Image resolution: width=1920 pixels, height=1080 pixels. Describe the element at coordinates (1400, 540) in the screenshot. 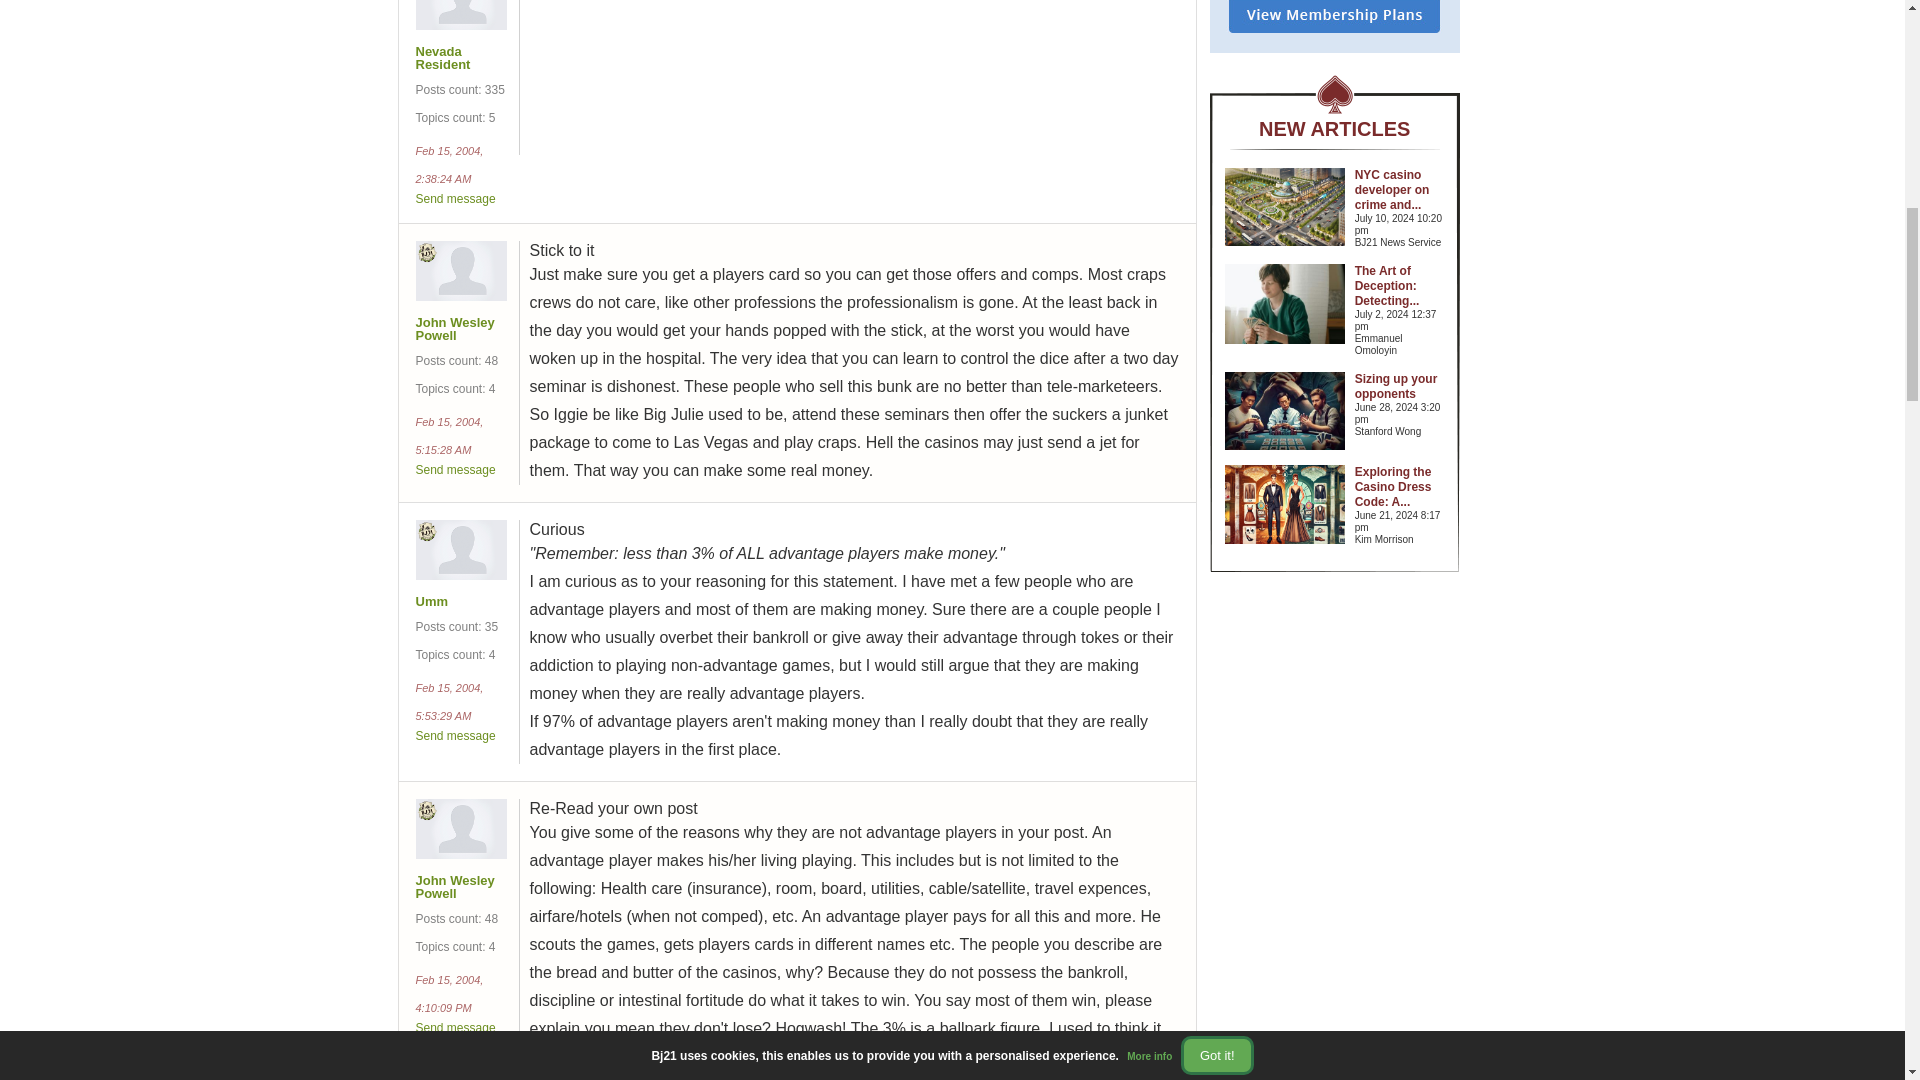

I see `Kim Morrison` at that location.